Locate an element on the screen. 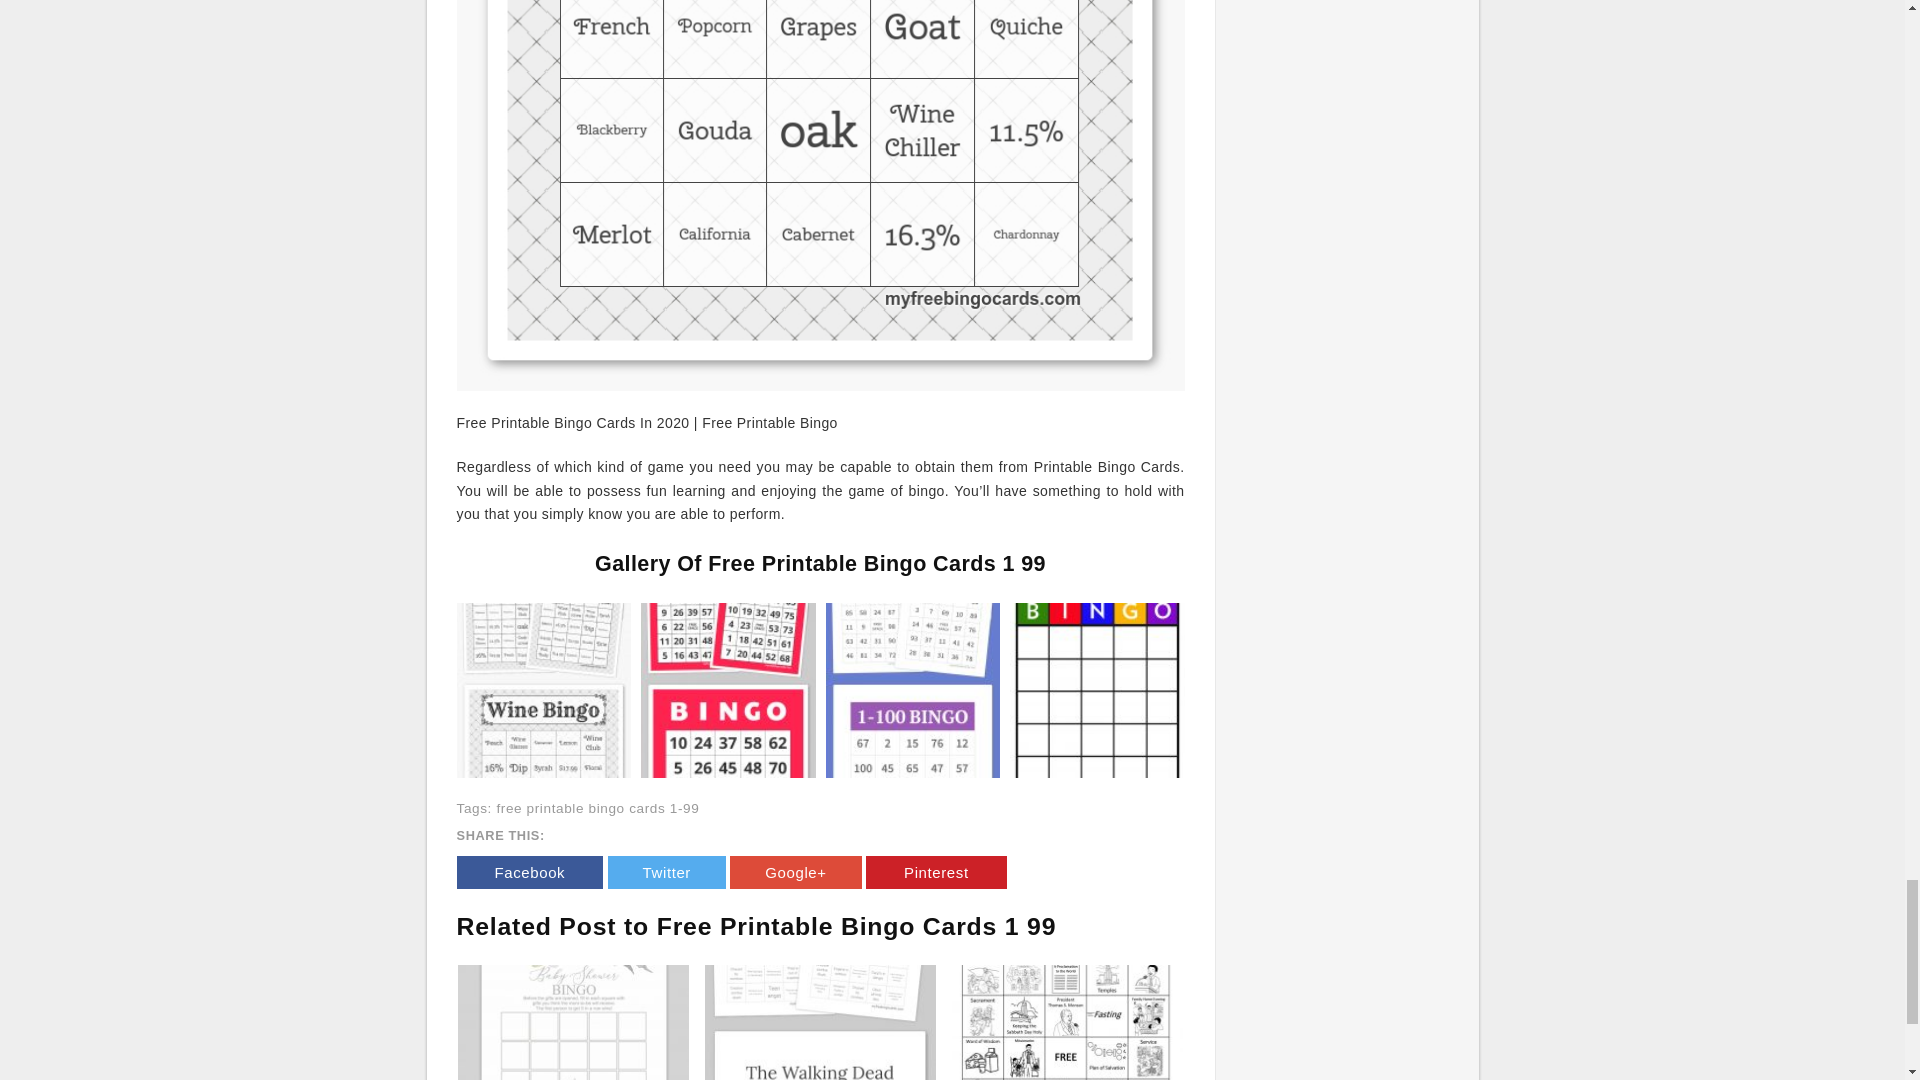 The width and height of the screenshot is (1920, 1080). Pic of A Printable Wolf Bingo With Cards is located at coordinates (820, 1022).